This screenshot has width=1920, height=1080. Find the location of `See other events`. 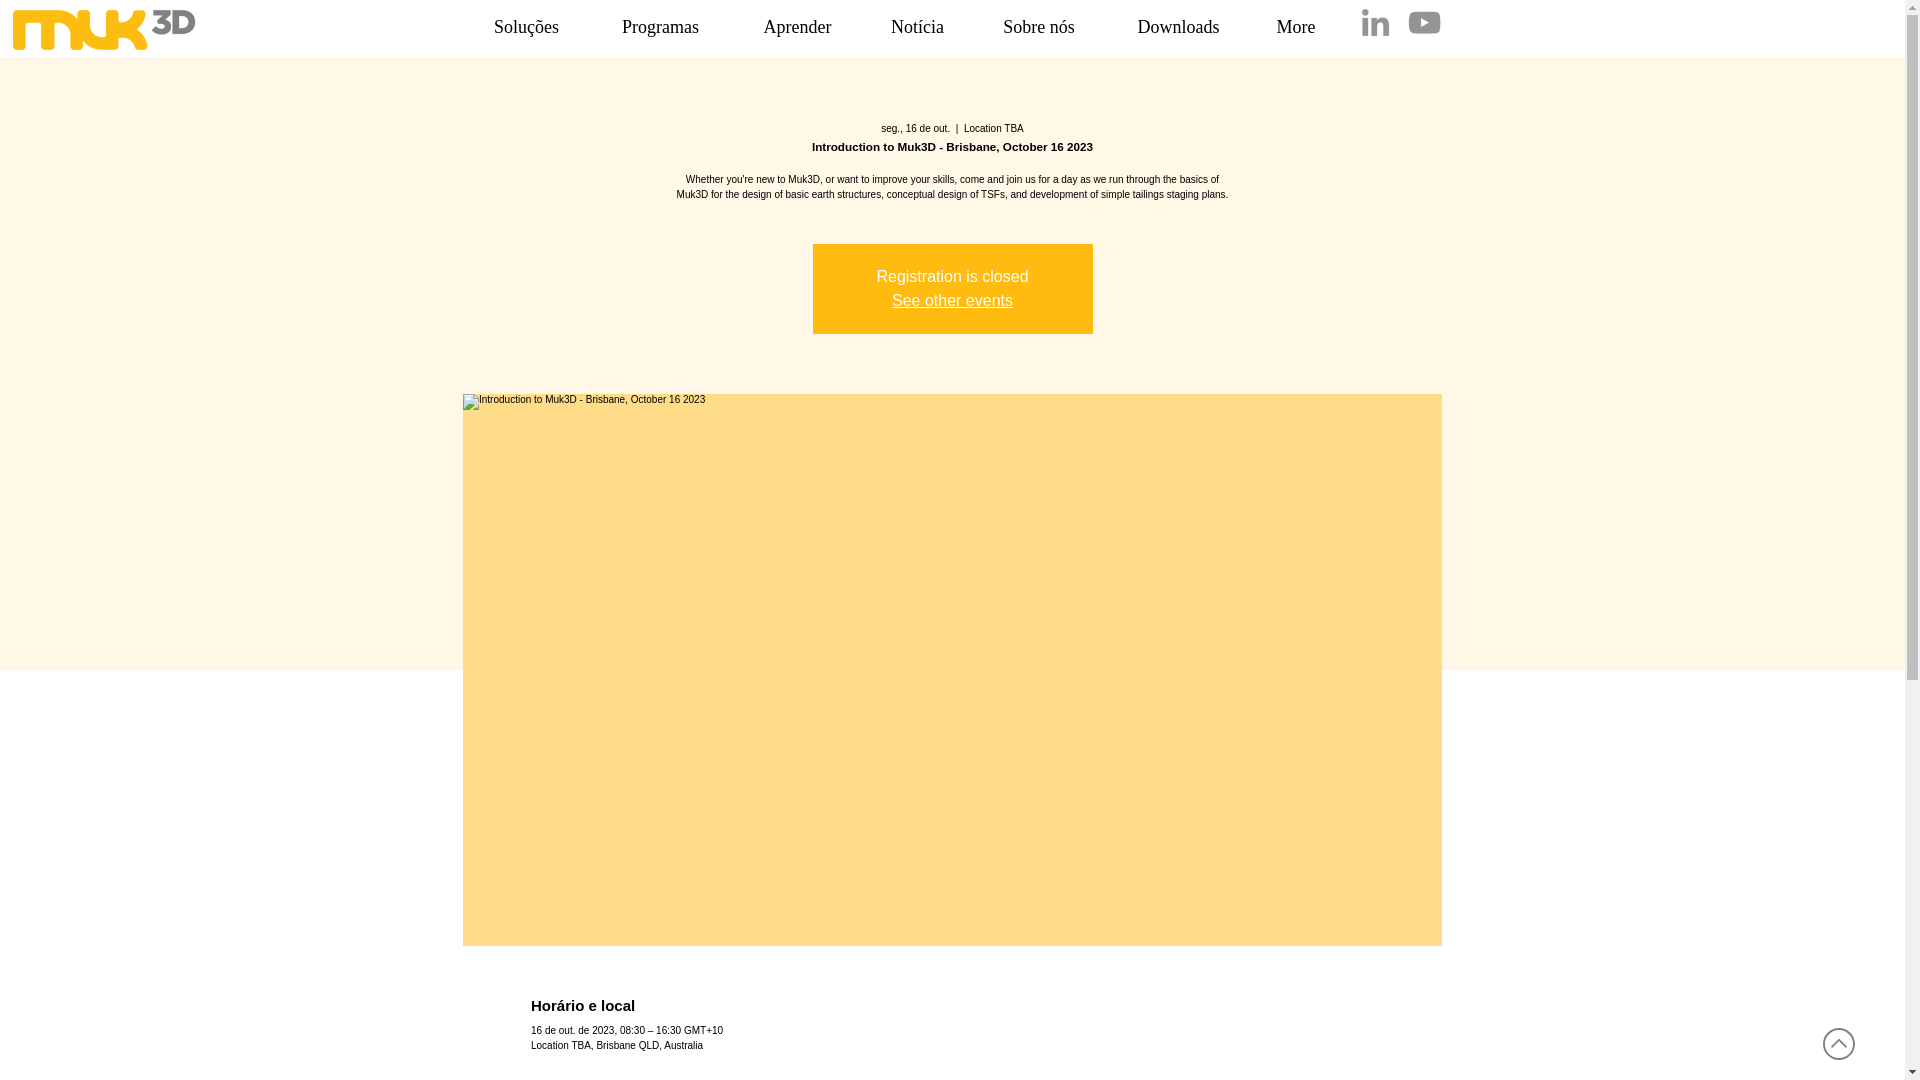

See other events is located at coordinates (952, 300).